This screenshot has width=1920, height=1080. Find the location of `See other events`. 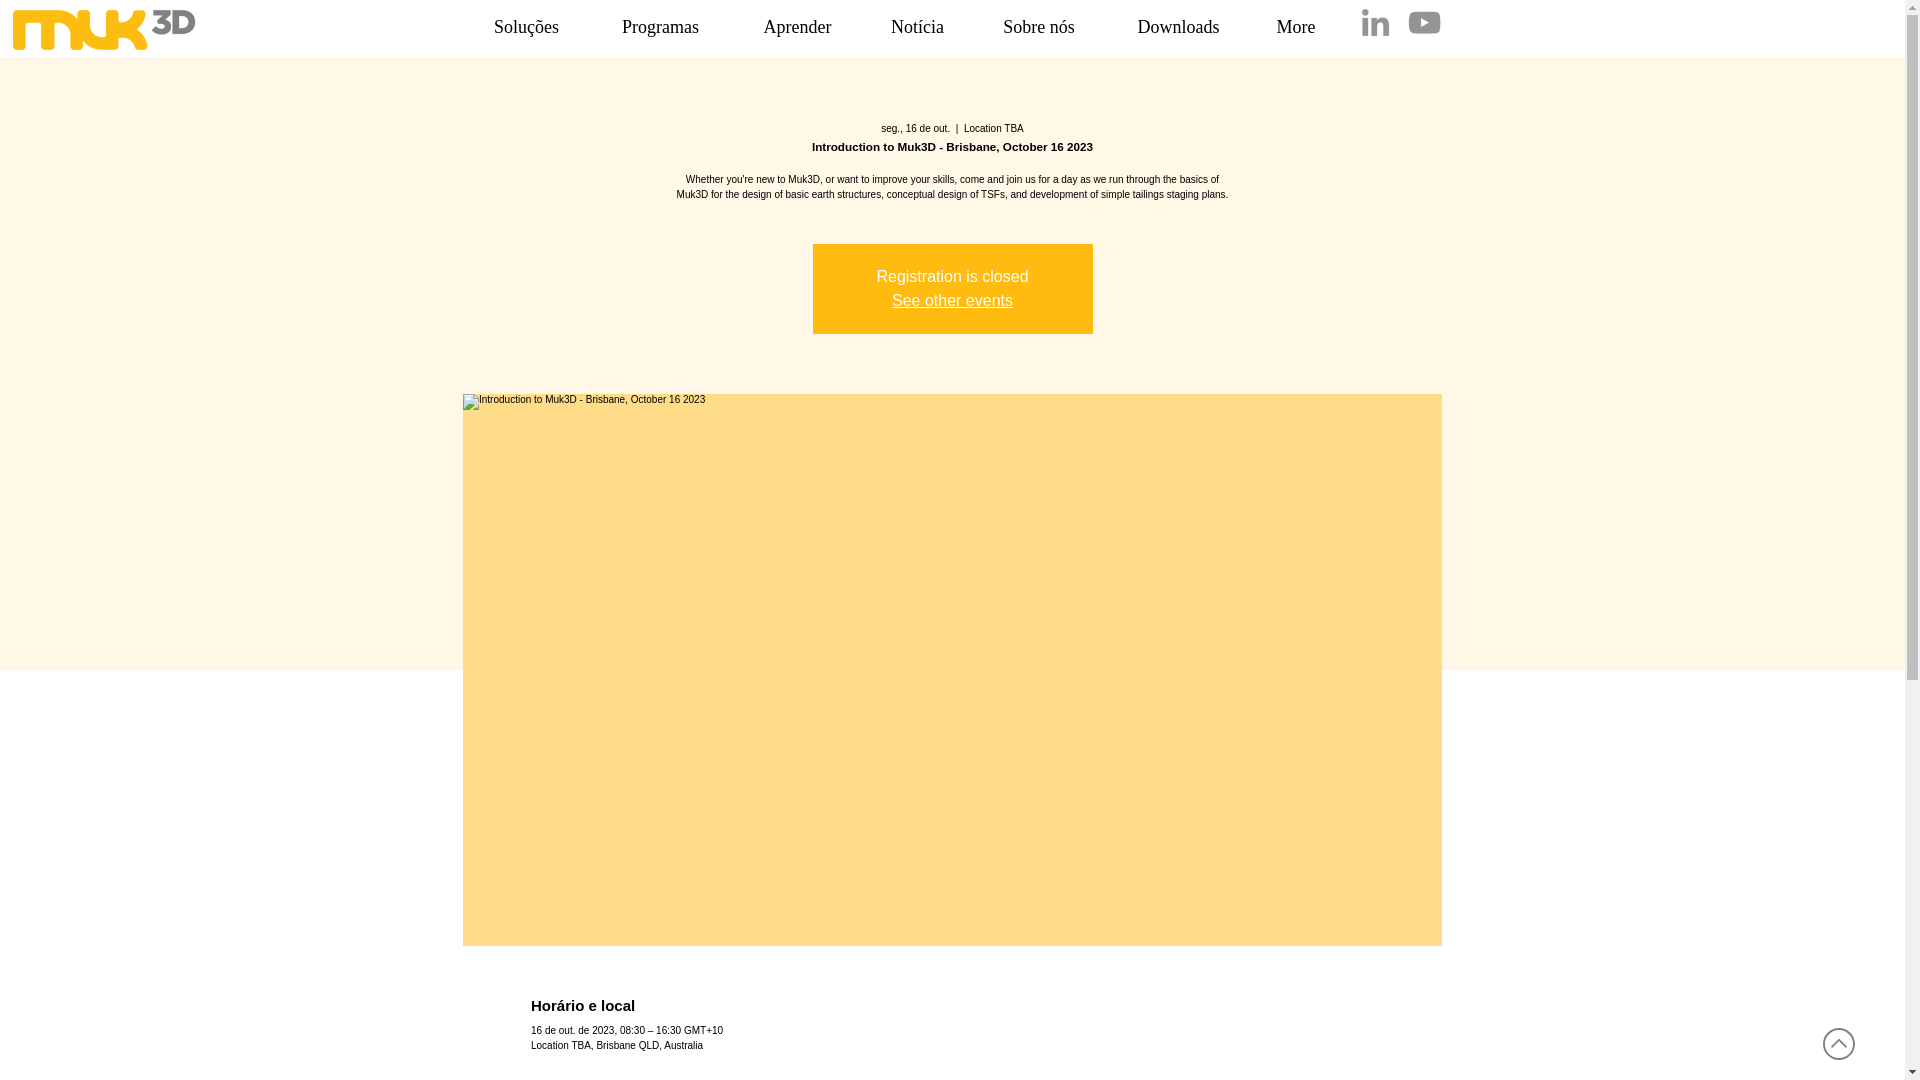

See other events is located at coordinates (952, 300).